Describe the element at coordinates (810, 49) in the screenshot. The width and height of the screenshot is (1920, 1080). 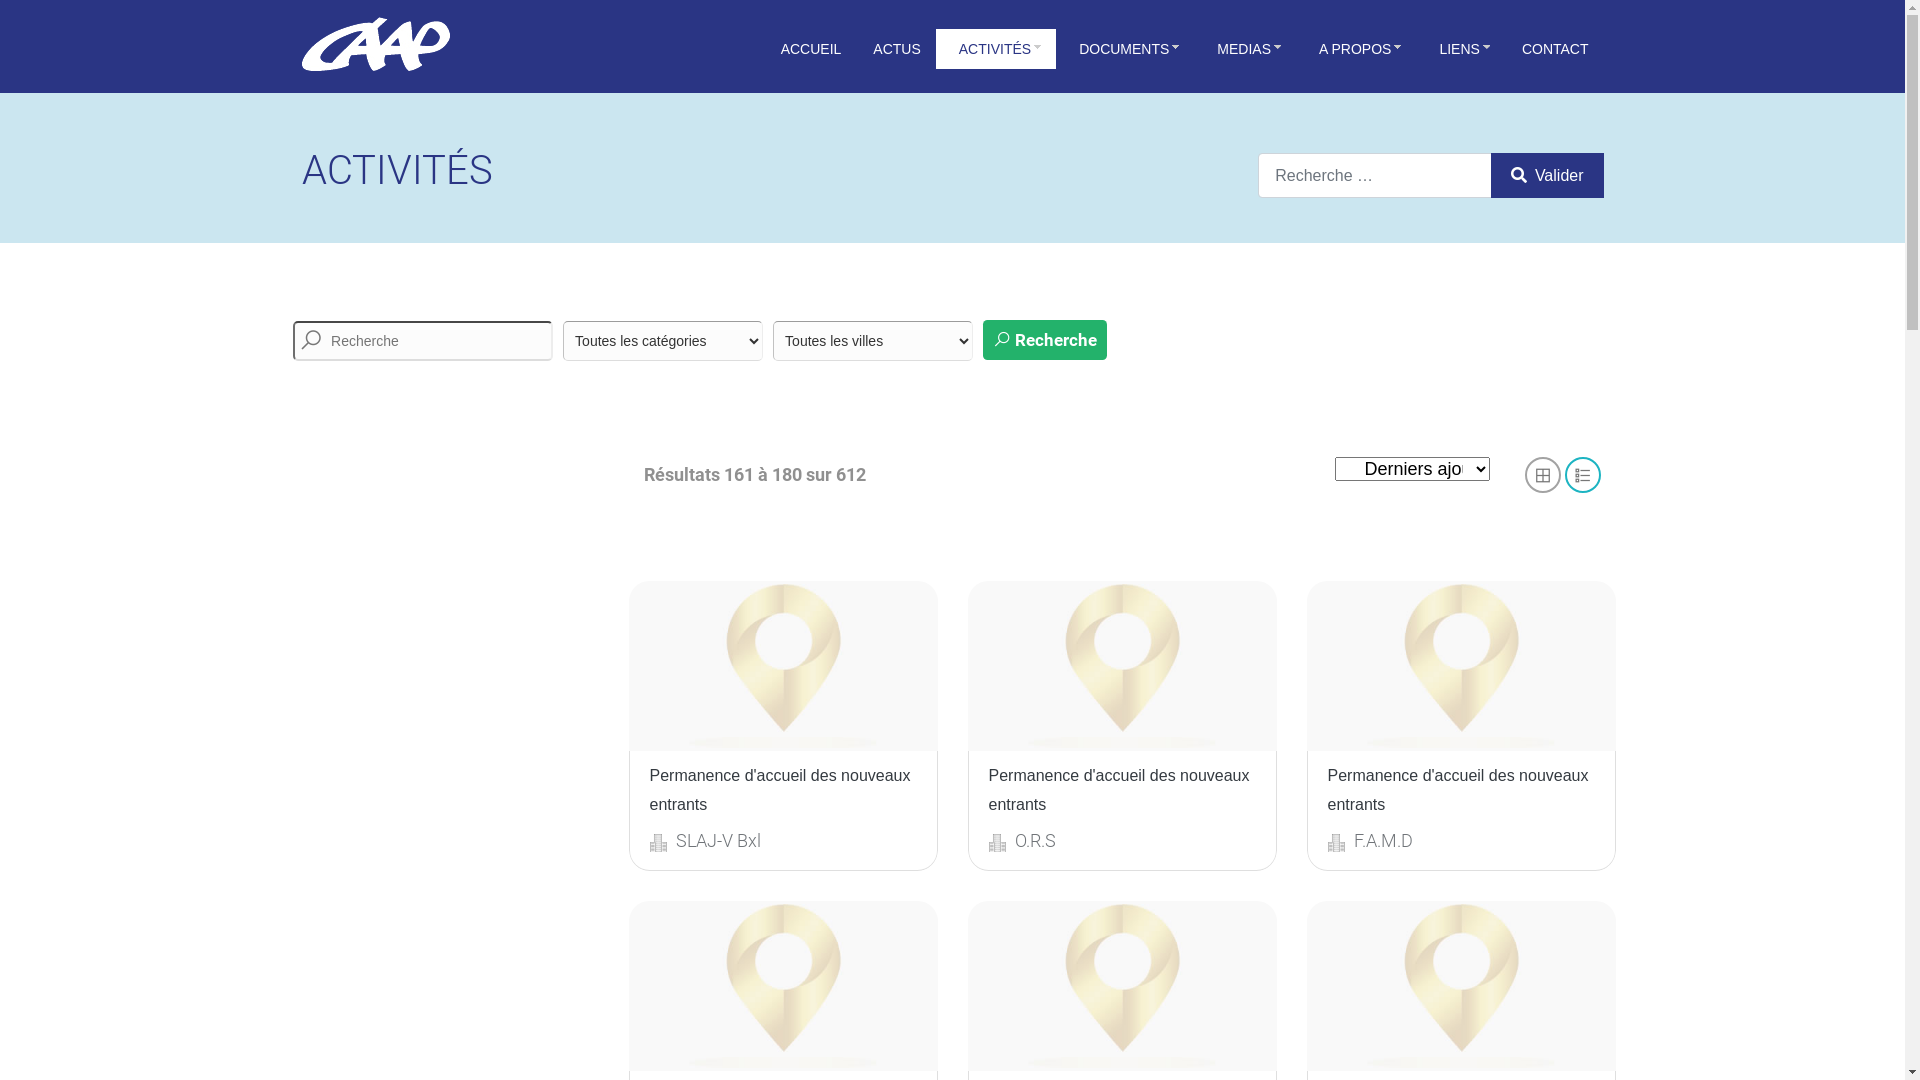
I see `ACCUEIL` at that location.